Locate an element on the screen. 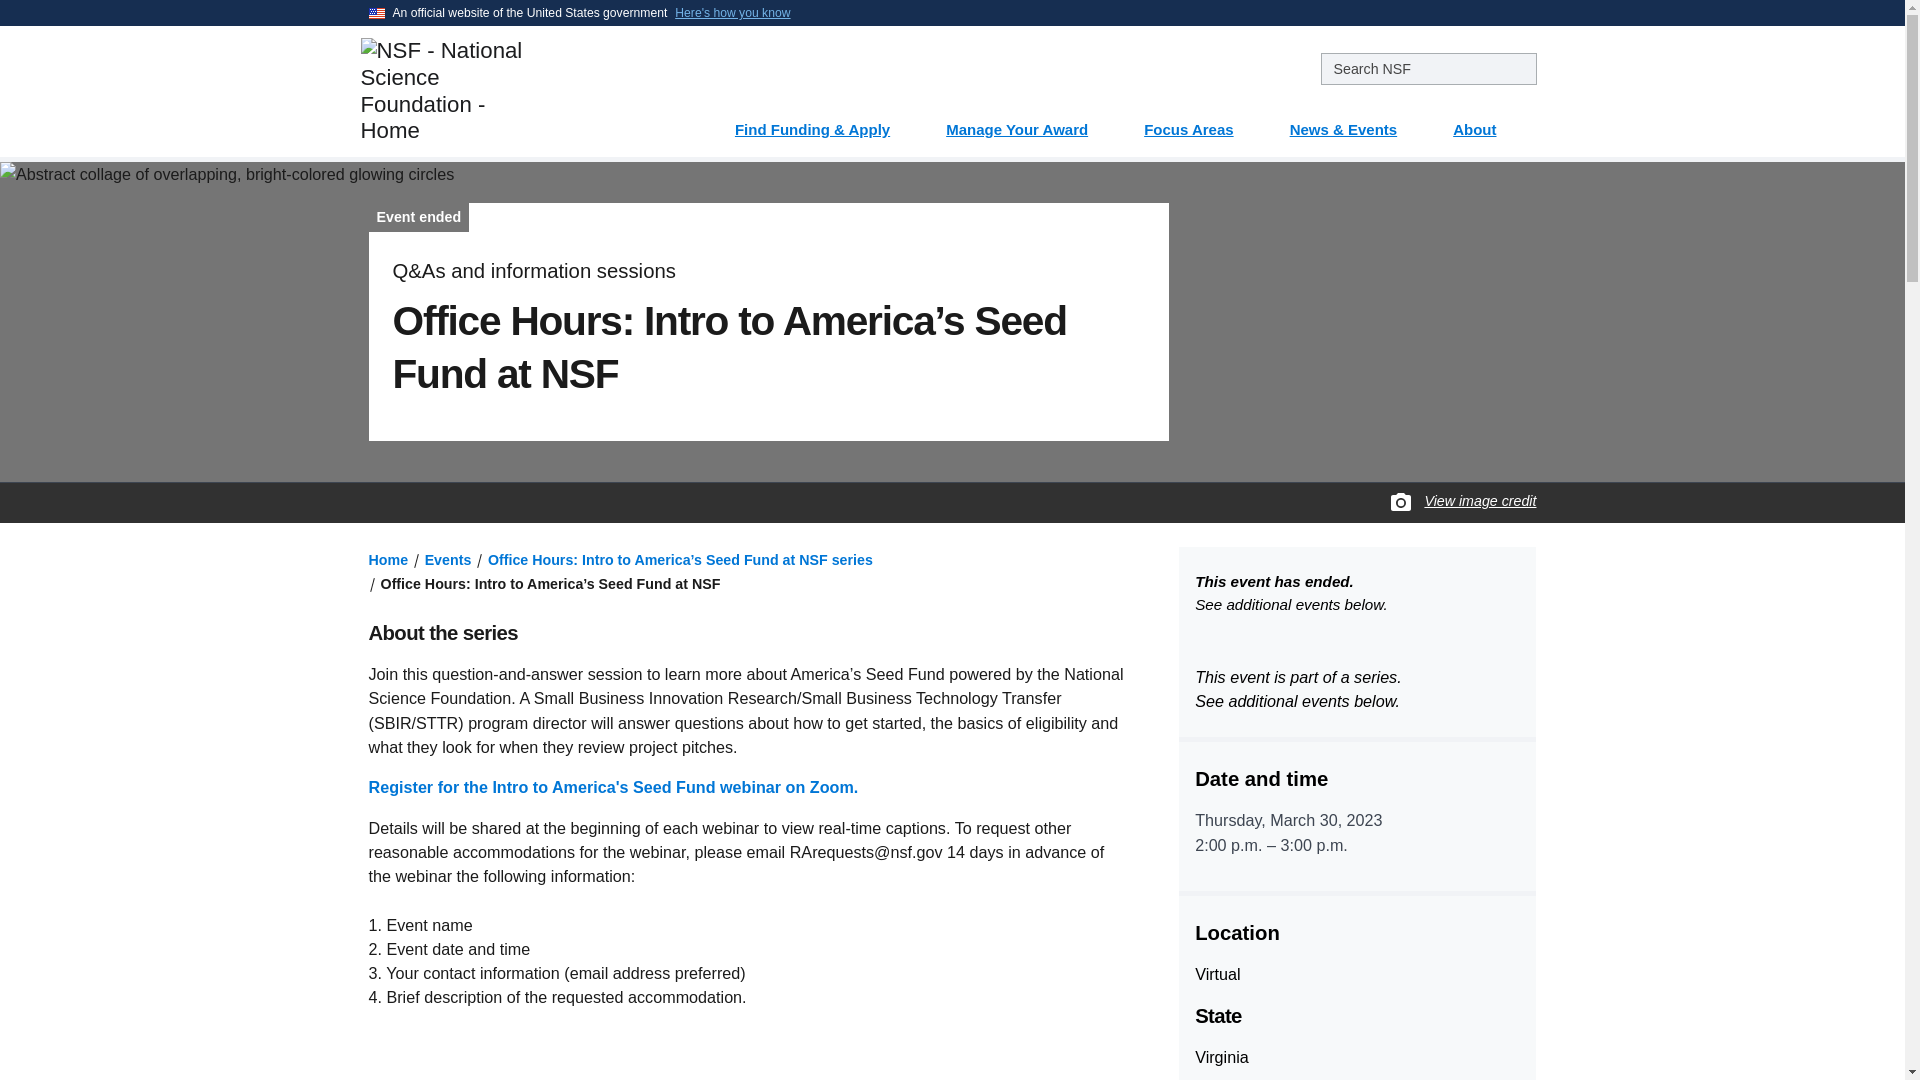 This screenshot has width=1920, height=1080. search is located at coordinates (1428, 68).